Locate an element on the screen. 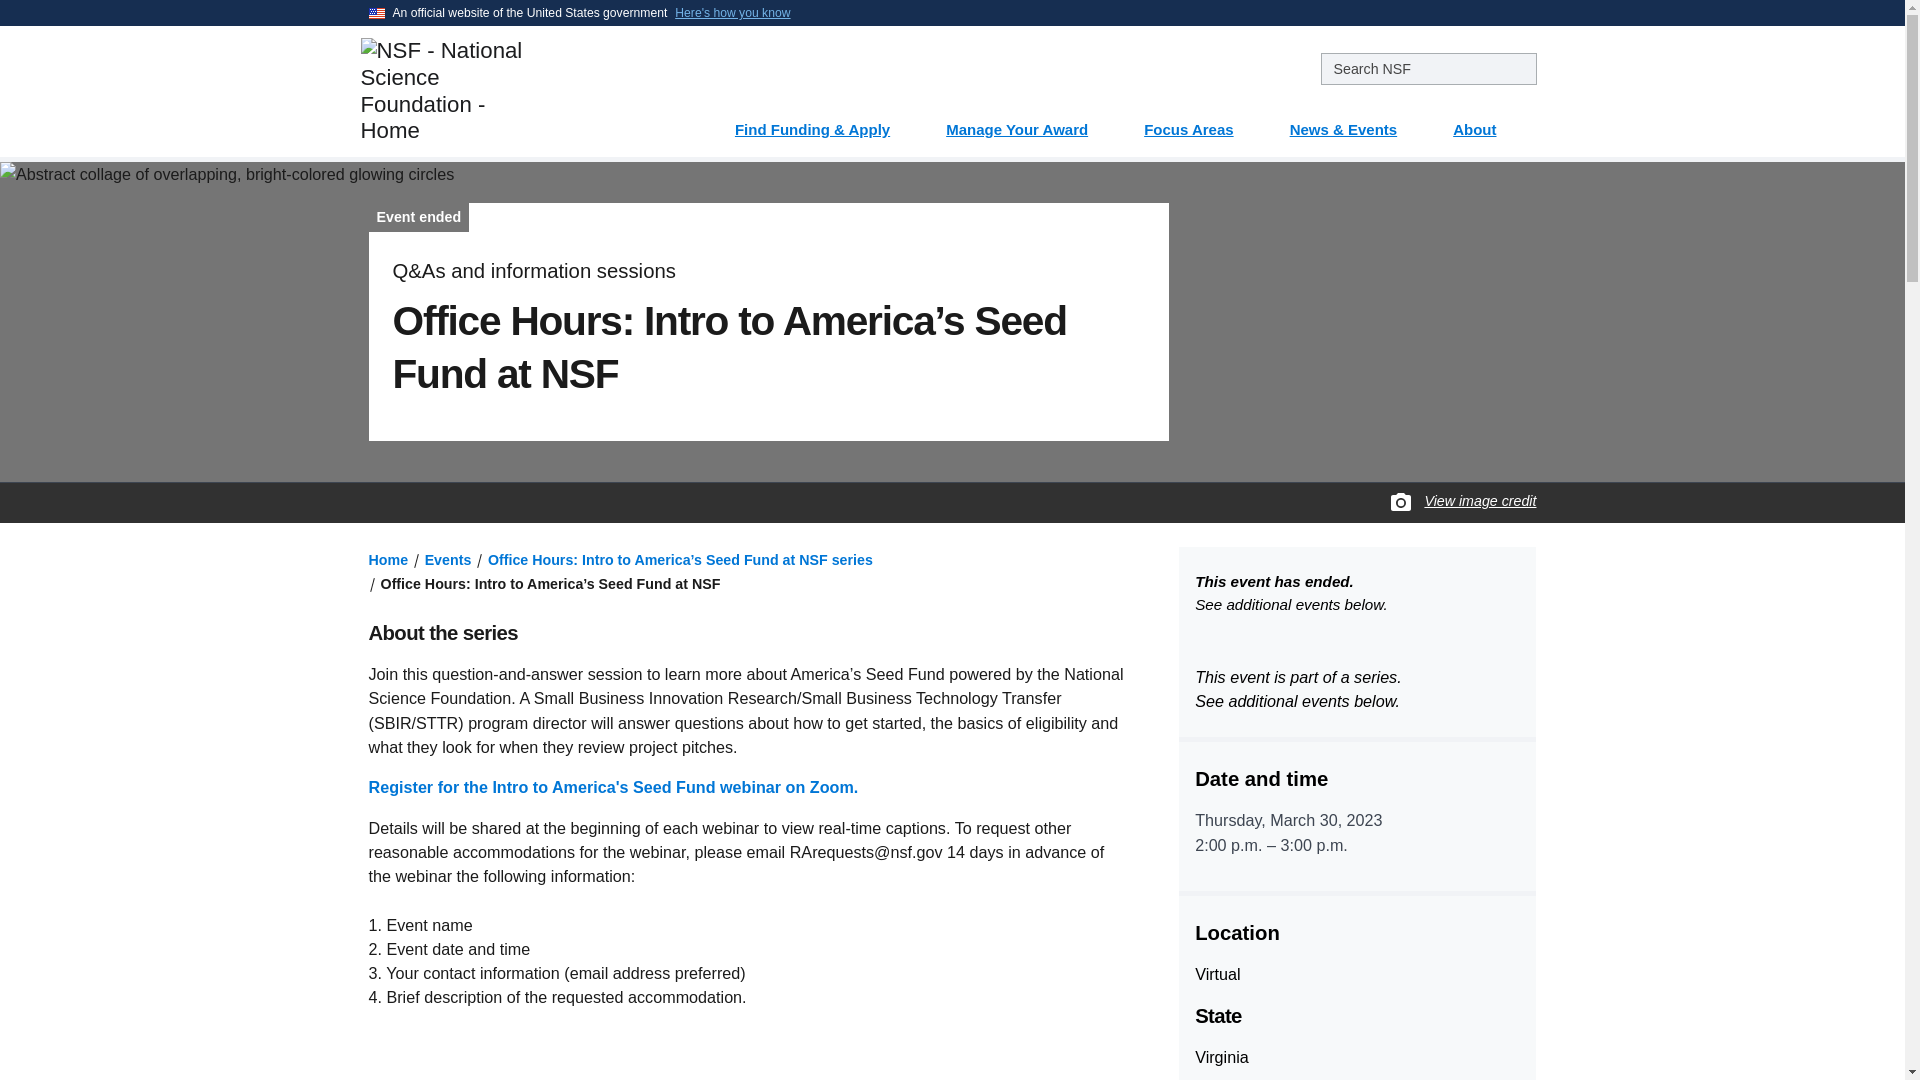 This screenshot has width=1920, height=1080. search is located at coordinates (1428, 68).